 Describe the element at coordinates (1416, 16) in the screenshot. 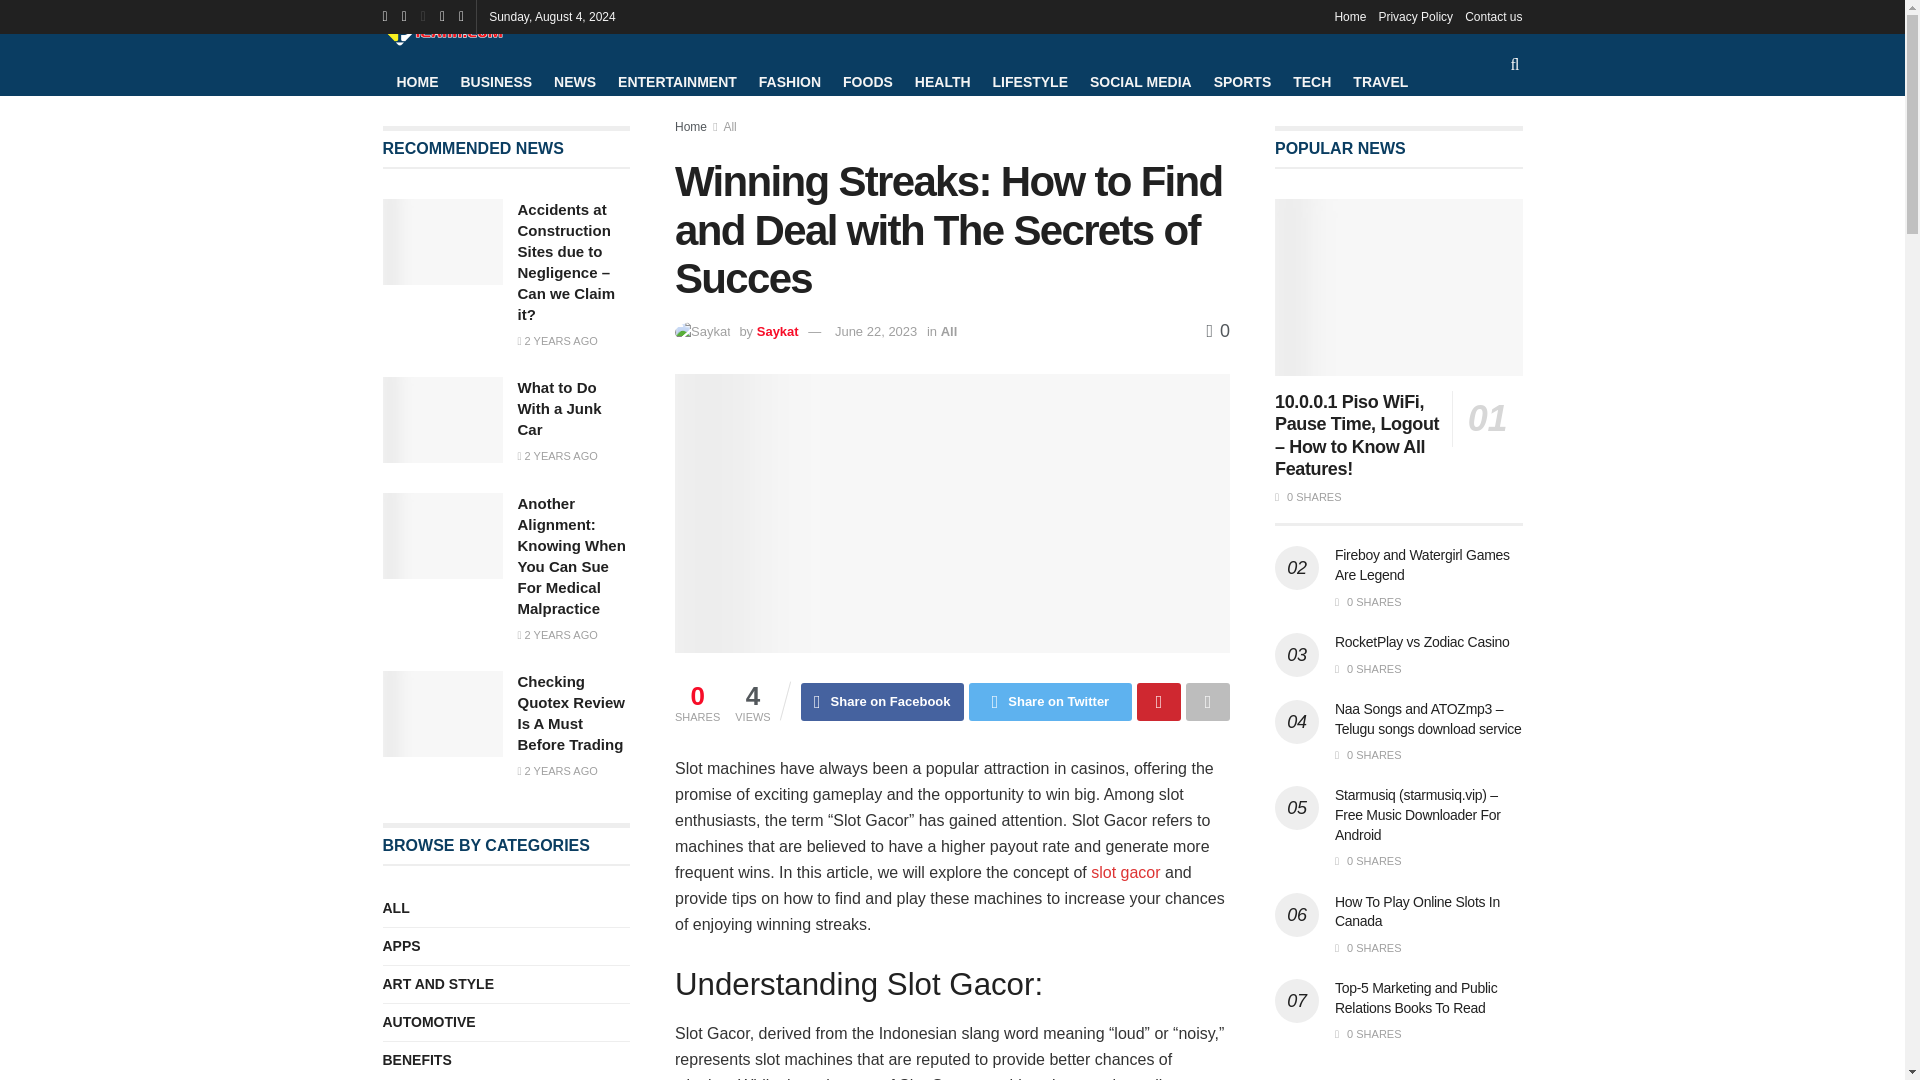

I see `Privacy Policy` at that location.